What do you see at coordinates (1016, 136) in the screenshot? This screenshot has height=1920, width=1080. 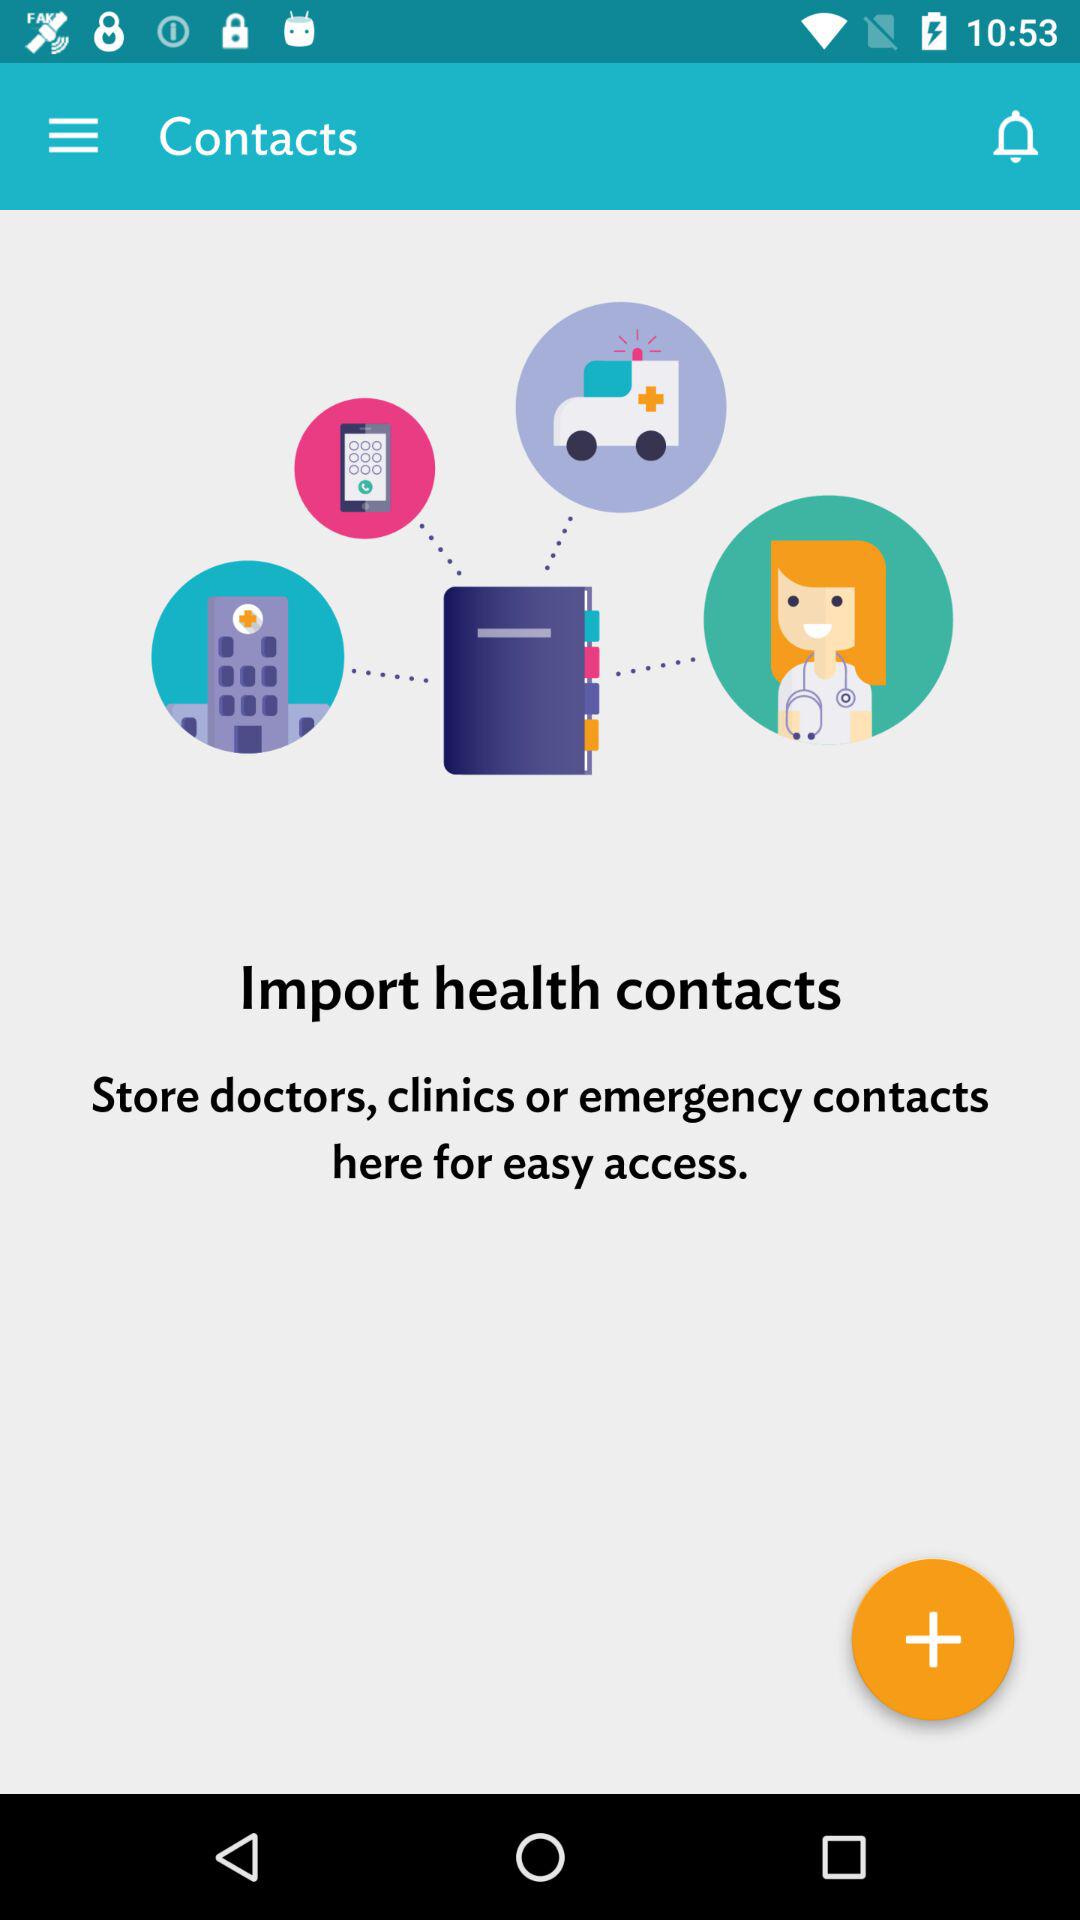 I see `open the item next to the contacts` at bounding box center [1016, 136].